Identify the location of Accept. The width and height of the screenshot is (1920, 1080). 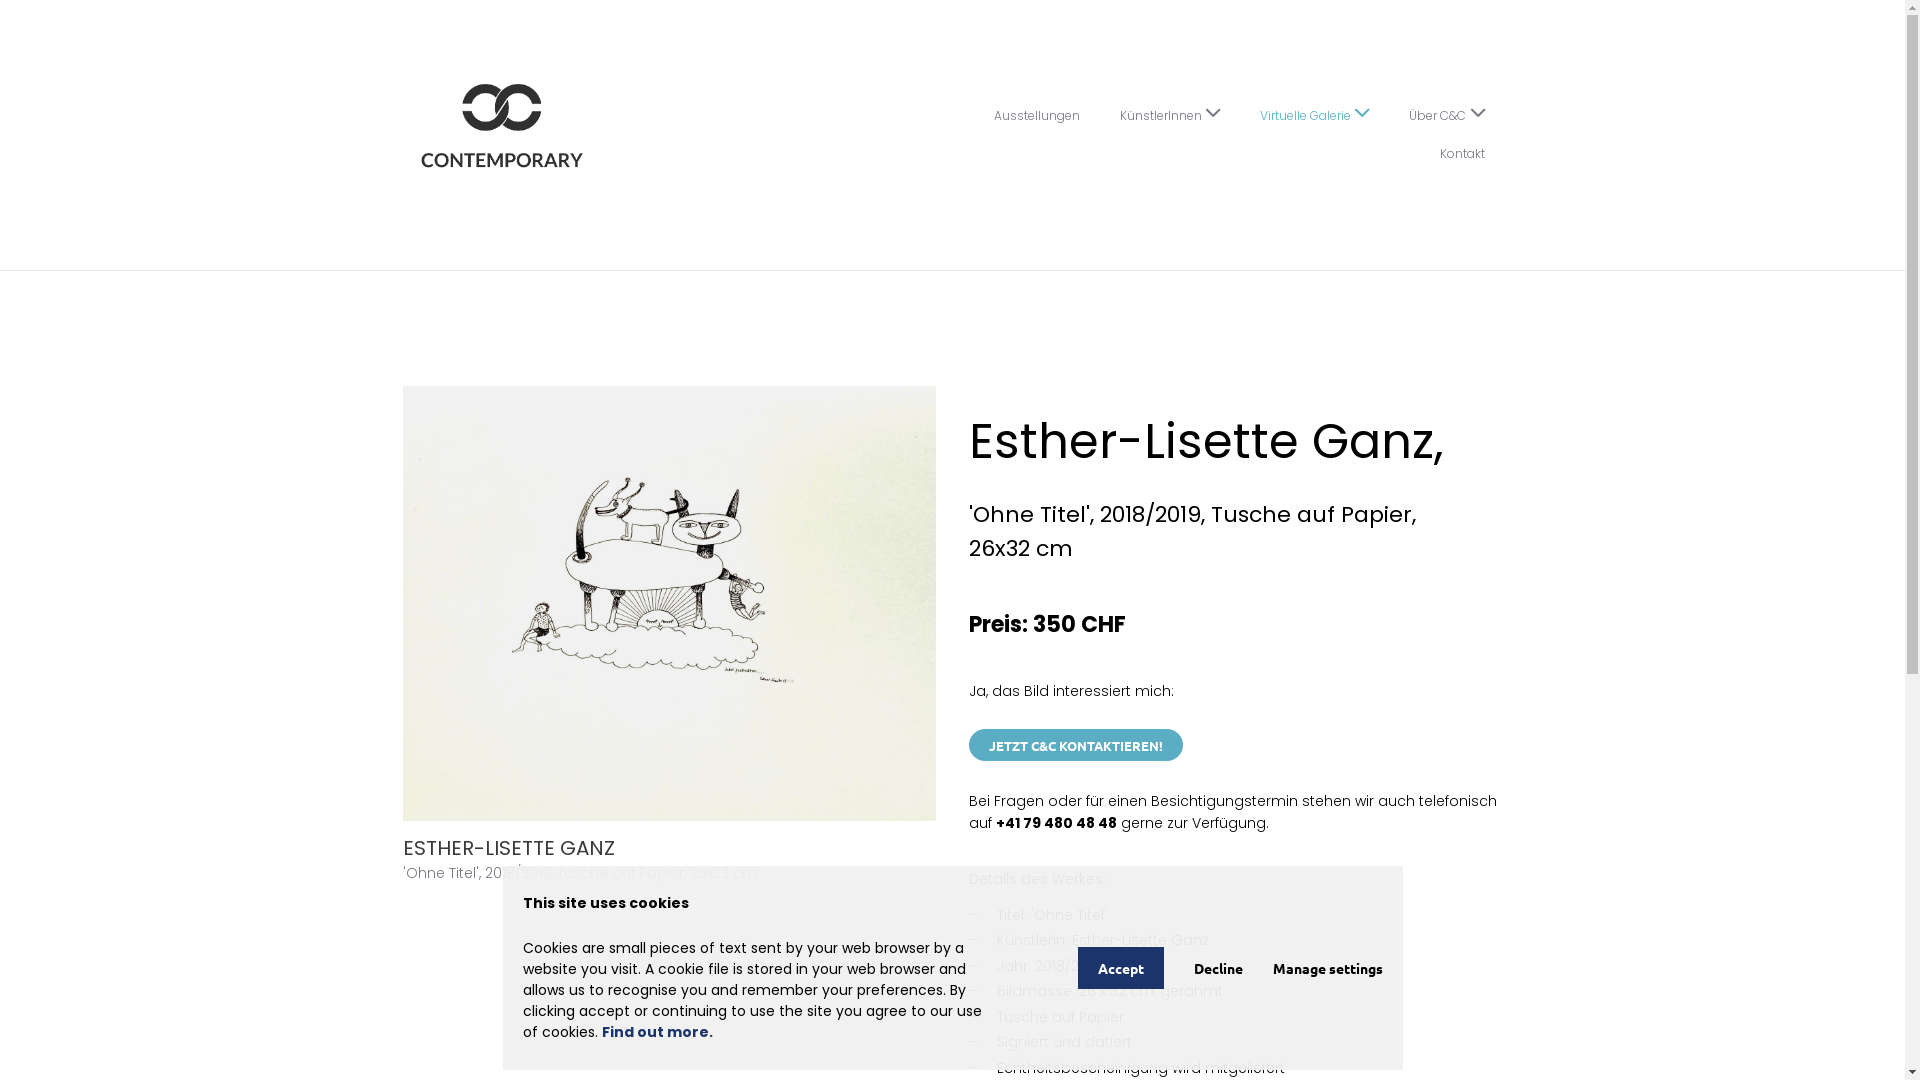
(1121, 968).